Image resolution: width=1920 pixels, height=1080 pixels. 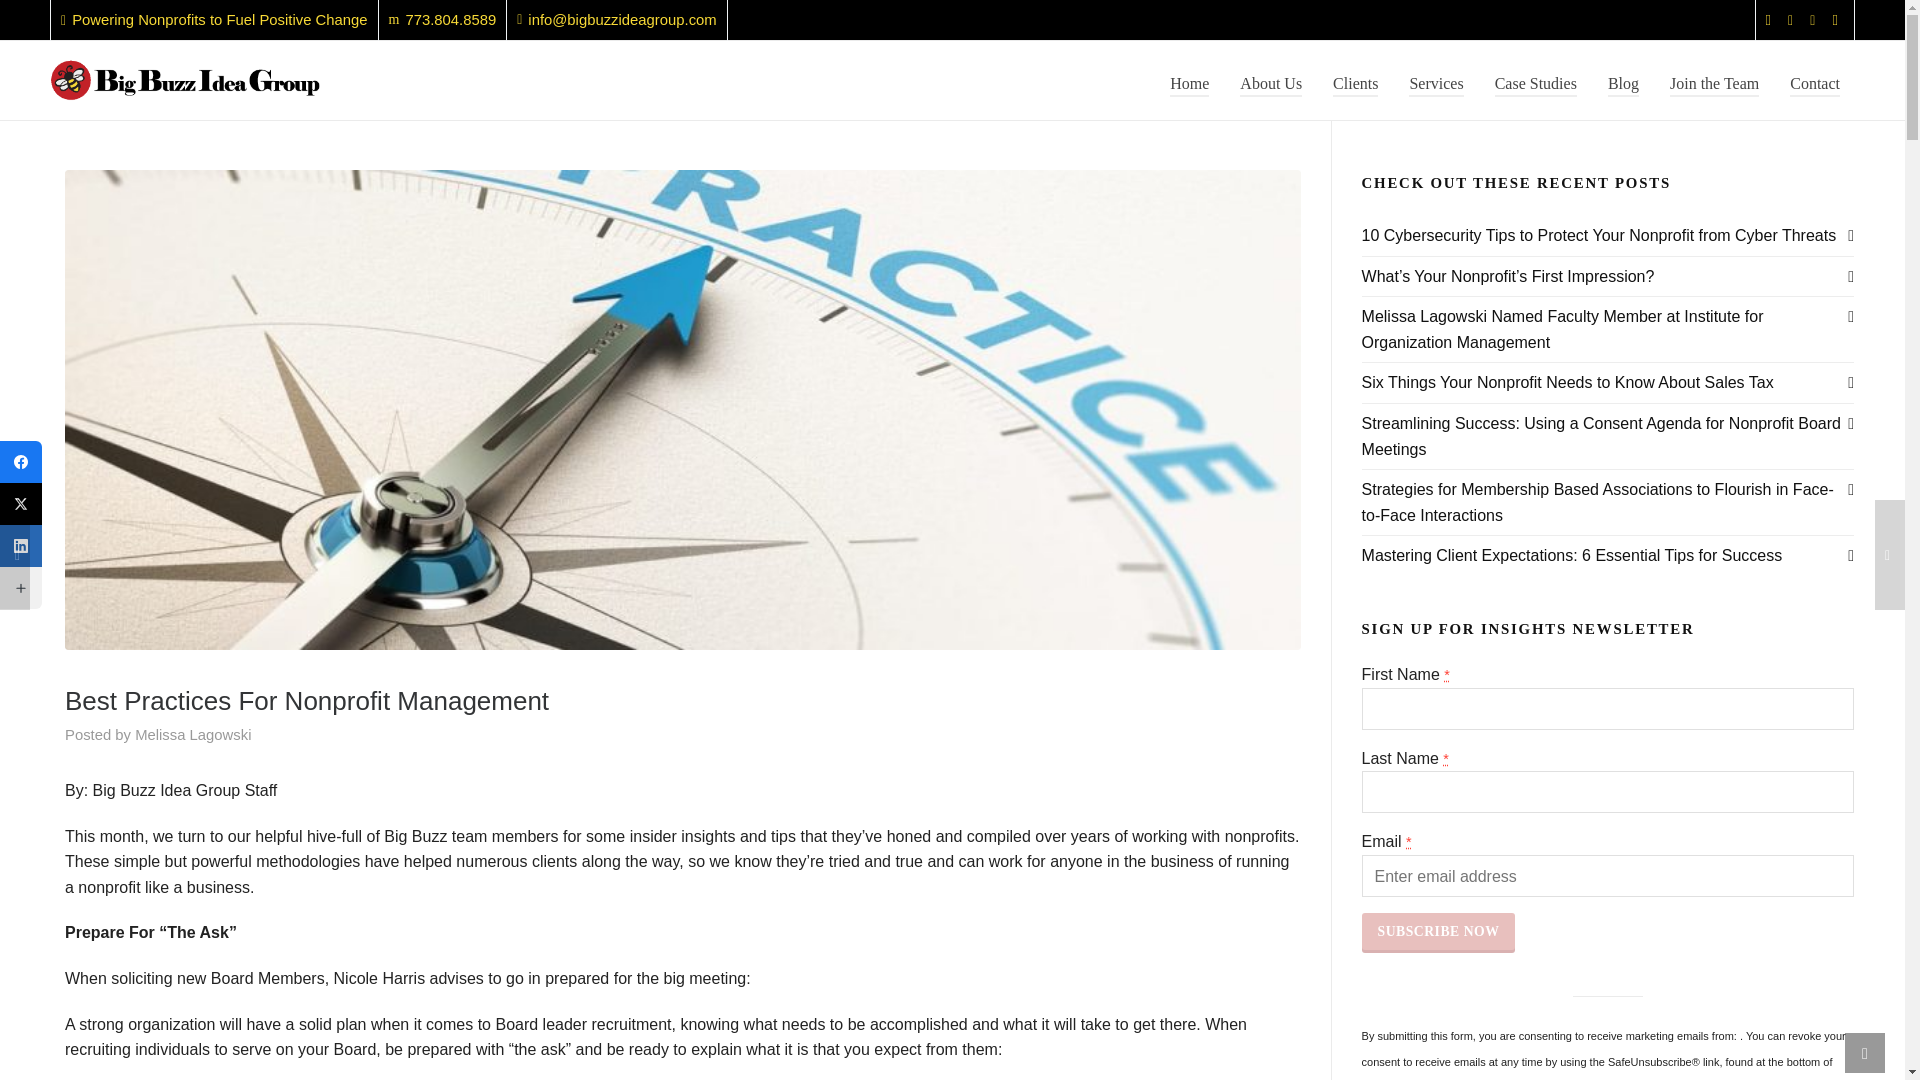 I want to click on Subscribe Now, so click(x=1438, y=932).